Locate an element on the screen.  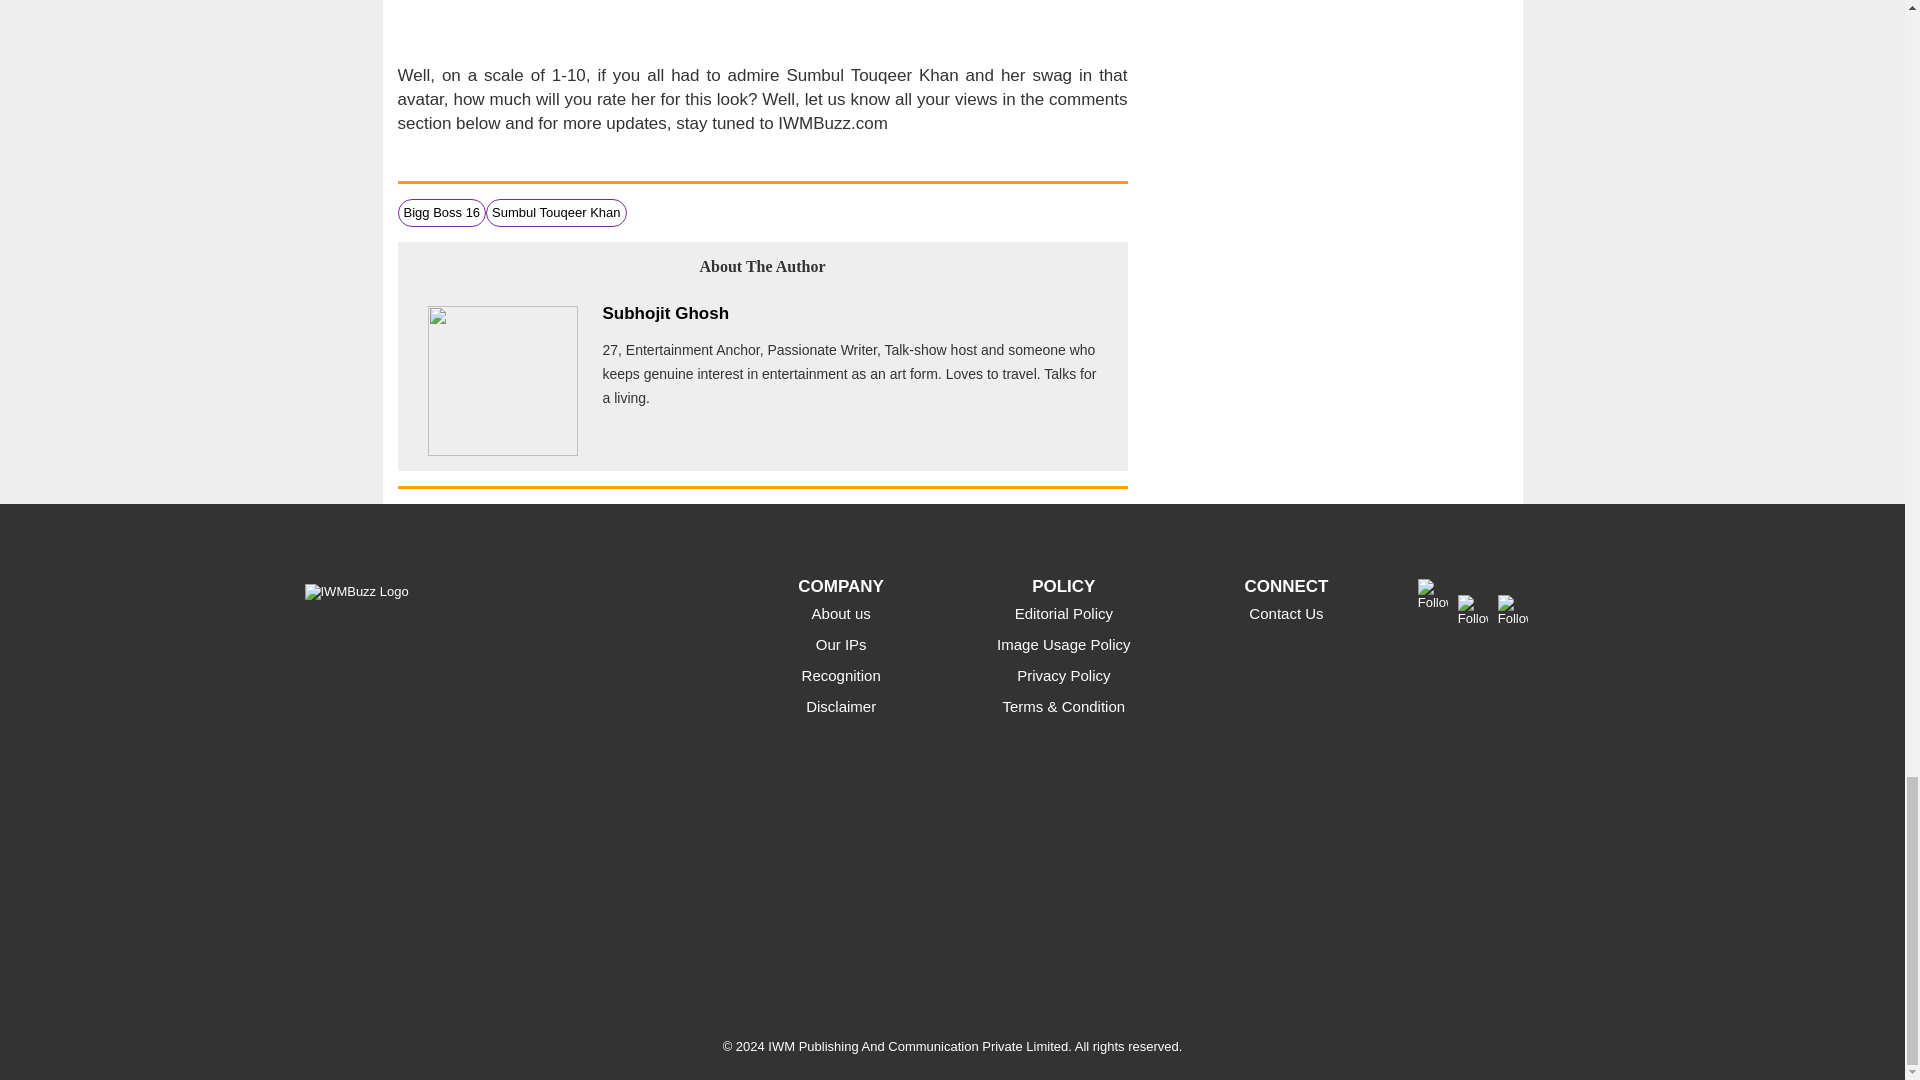
Subhojit Ghosh is located at coordinates (666, 312).